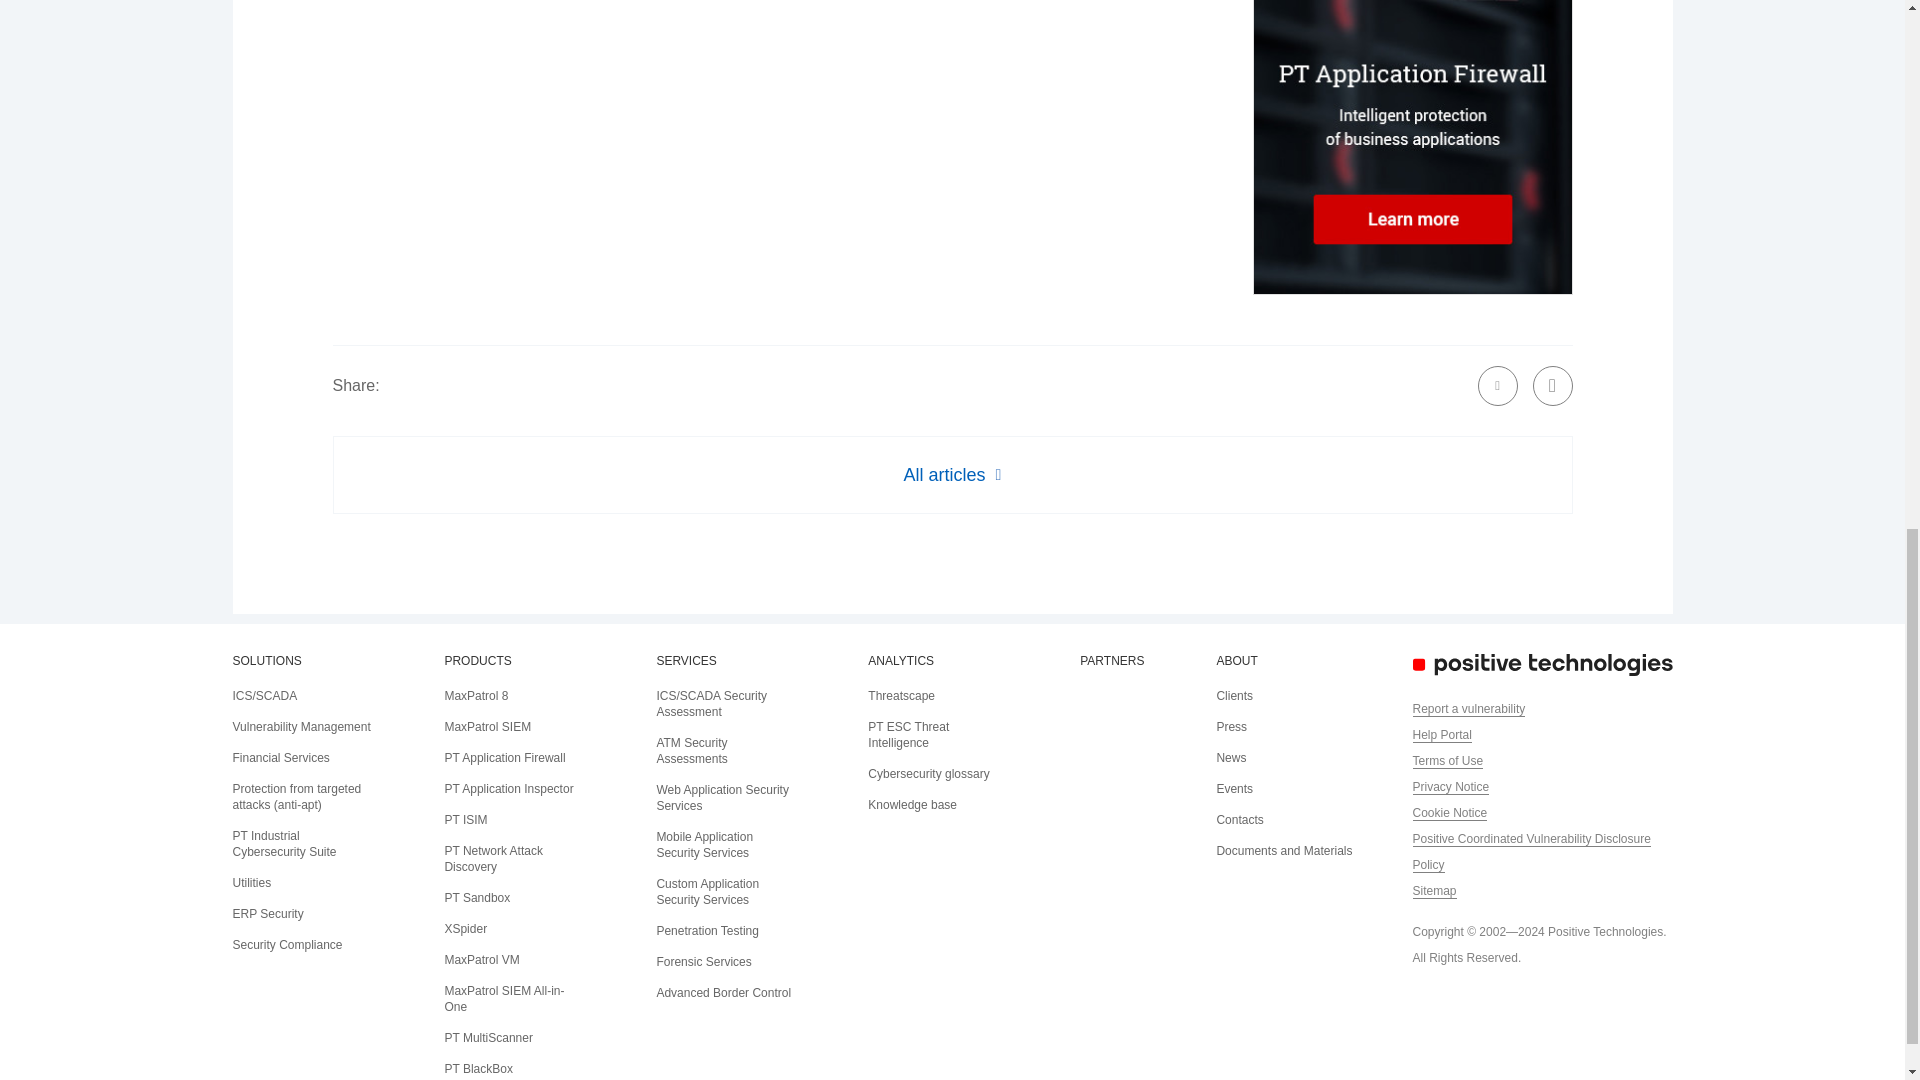  What do you see at coordinates (504, 998) in the screenshot?
I see `MaxPatrol SIEM All-in-One` at bounding box center [504, 998].